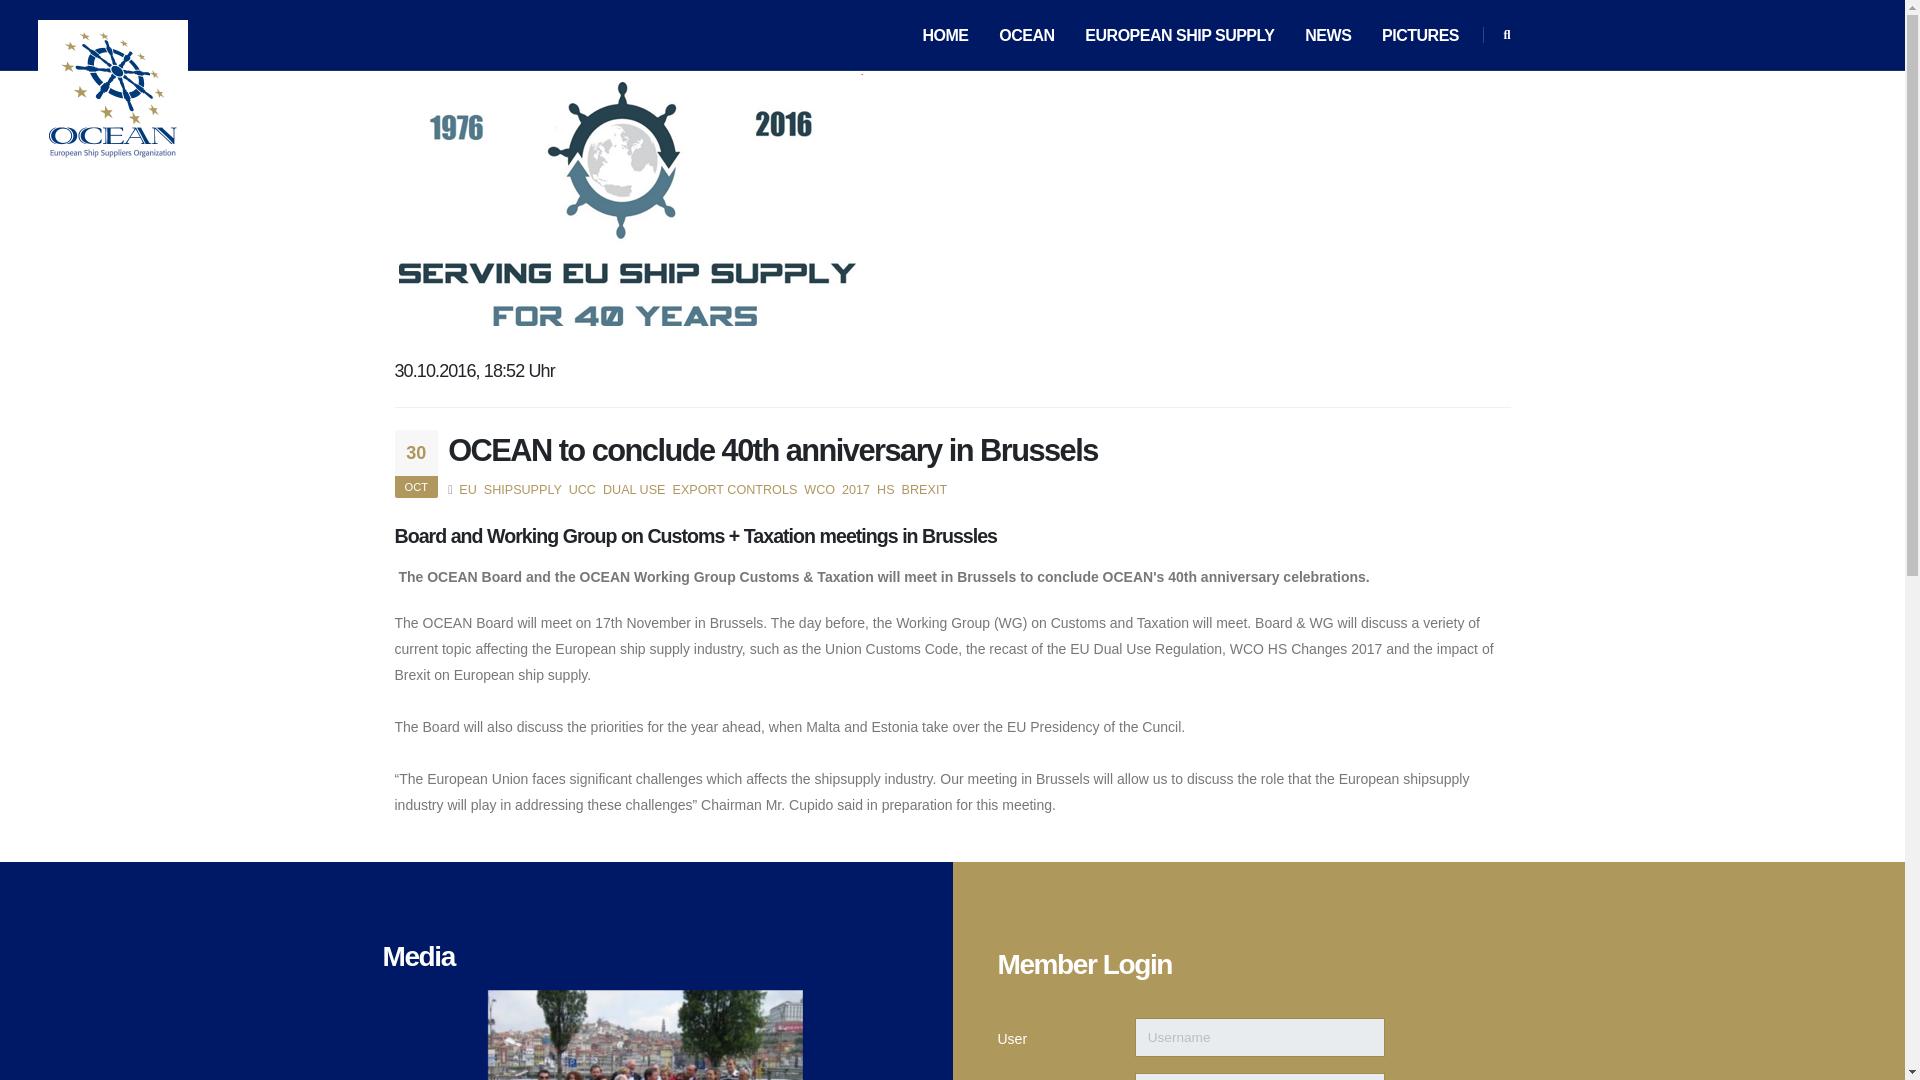 This screenshot has height=1080, width=1920. Describe the element at coordinates (946, 36) in the screenshot. I see `HOME` at that location.